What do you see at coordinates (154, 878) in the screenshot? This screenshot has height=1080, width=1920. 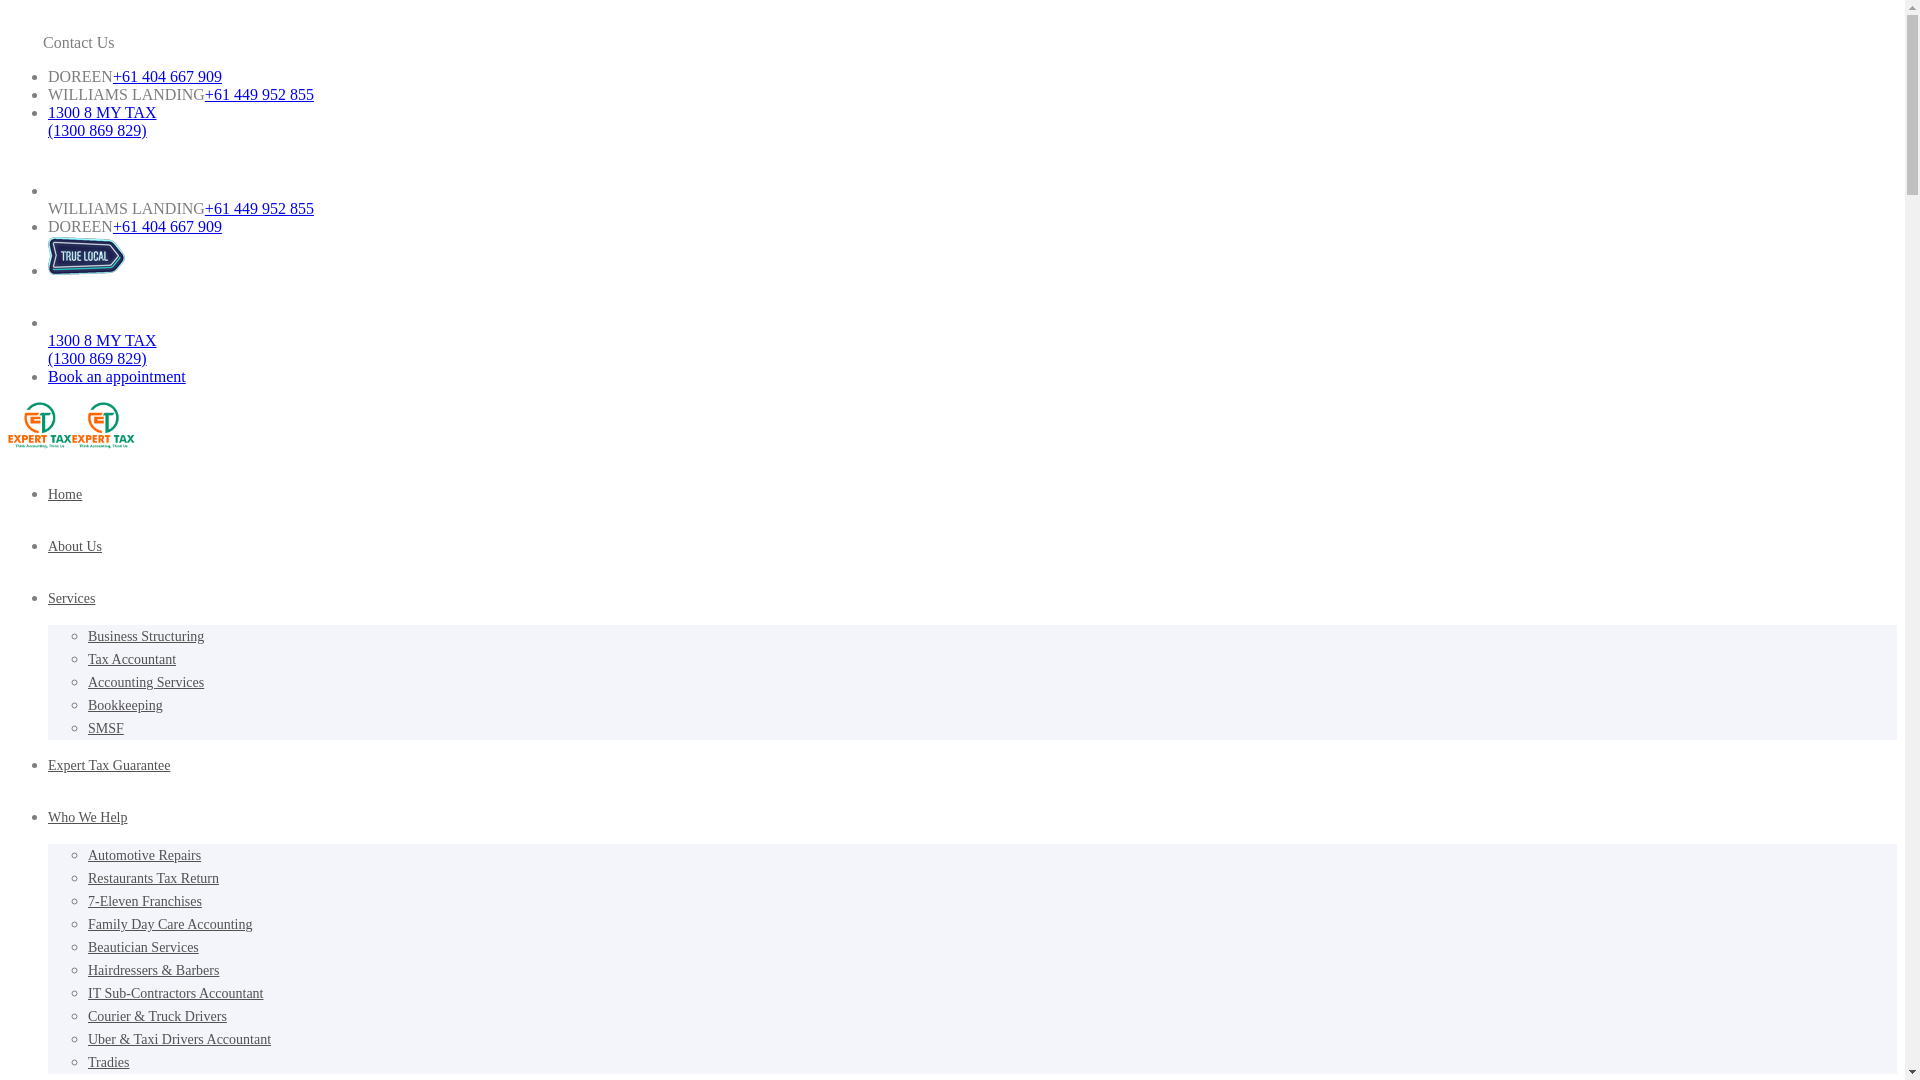 I see `Restaurants Tax Return` at bounding box center [154, 878].